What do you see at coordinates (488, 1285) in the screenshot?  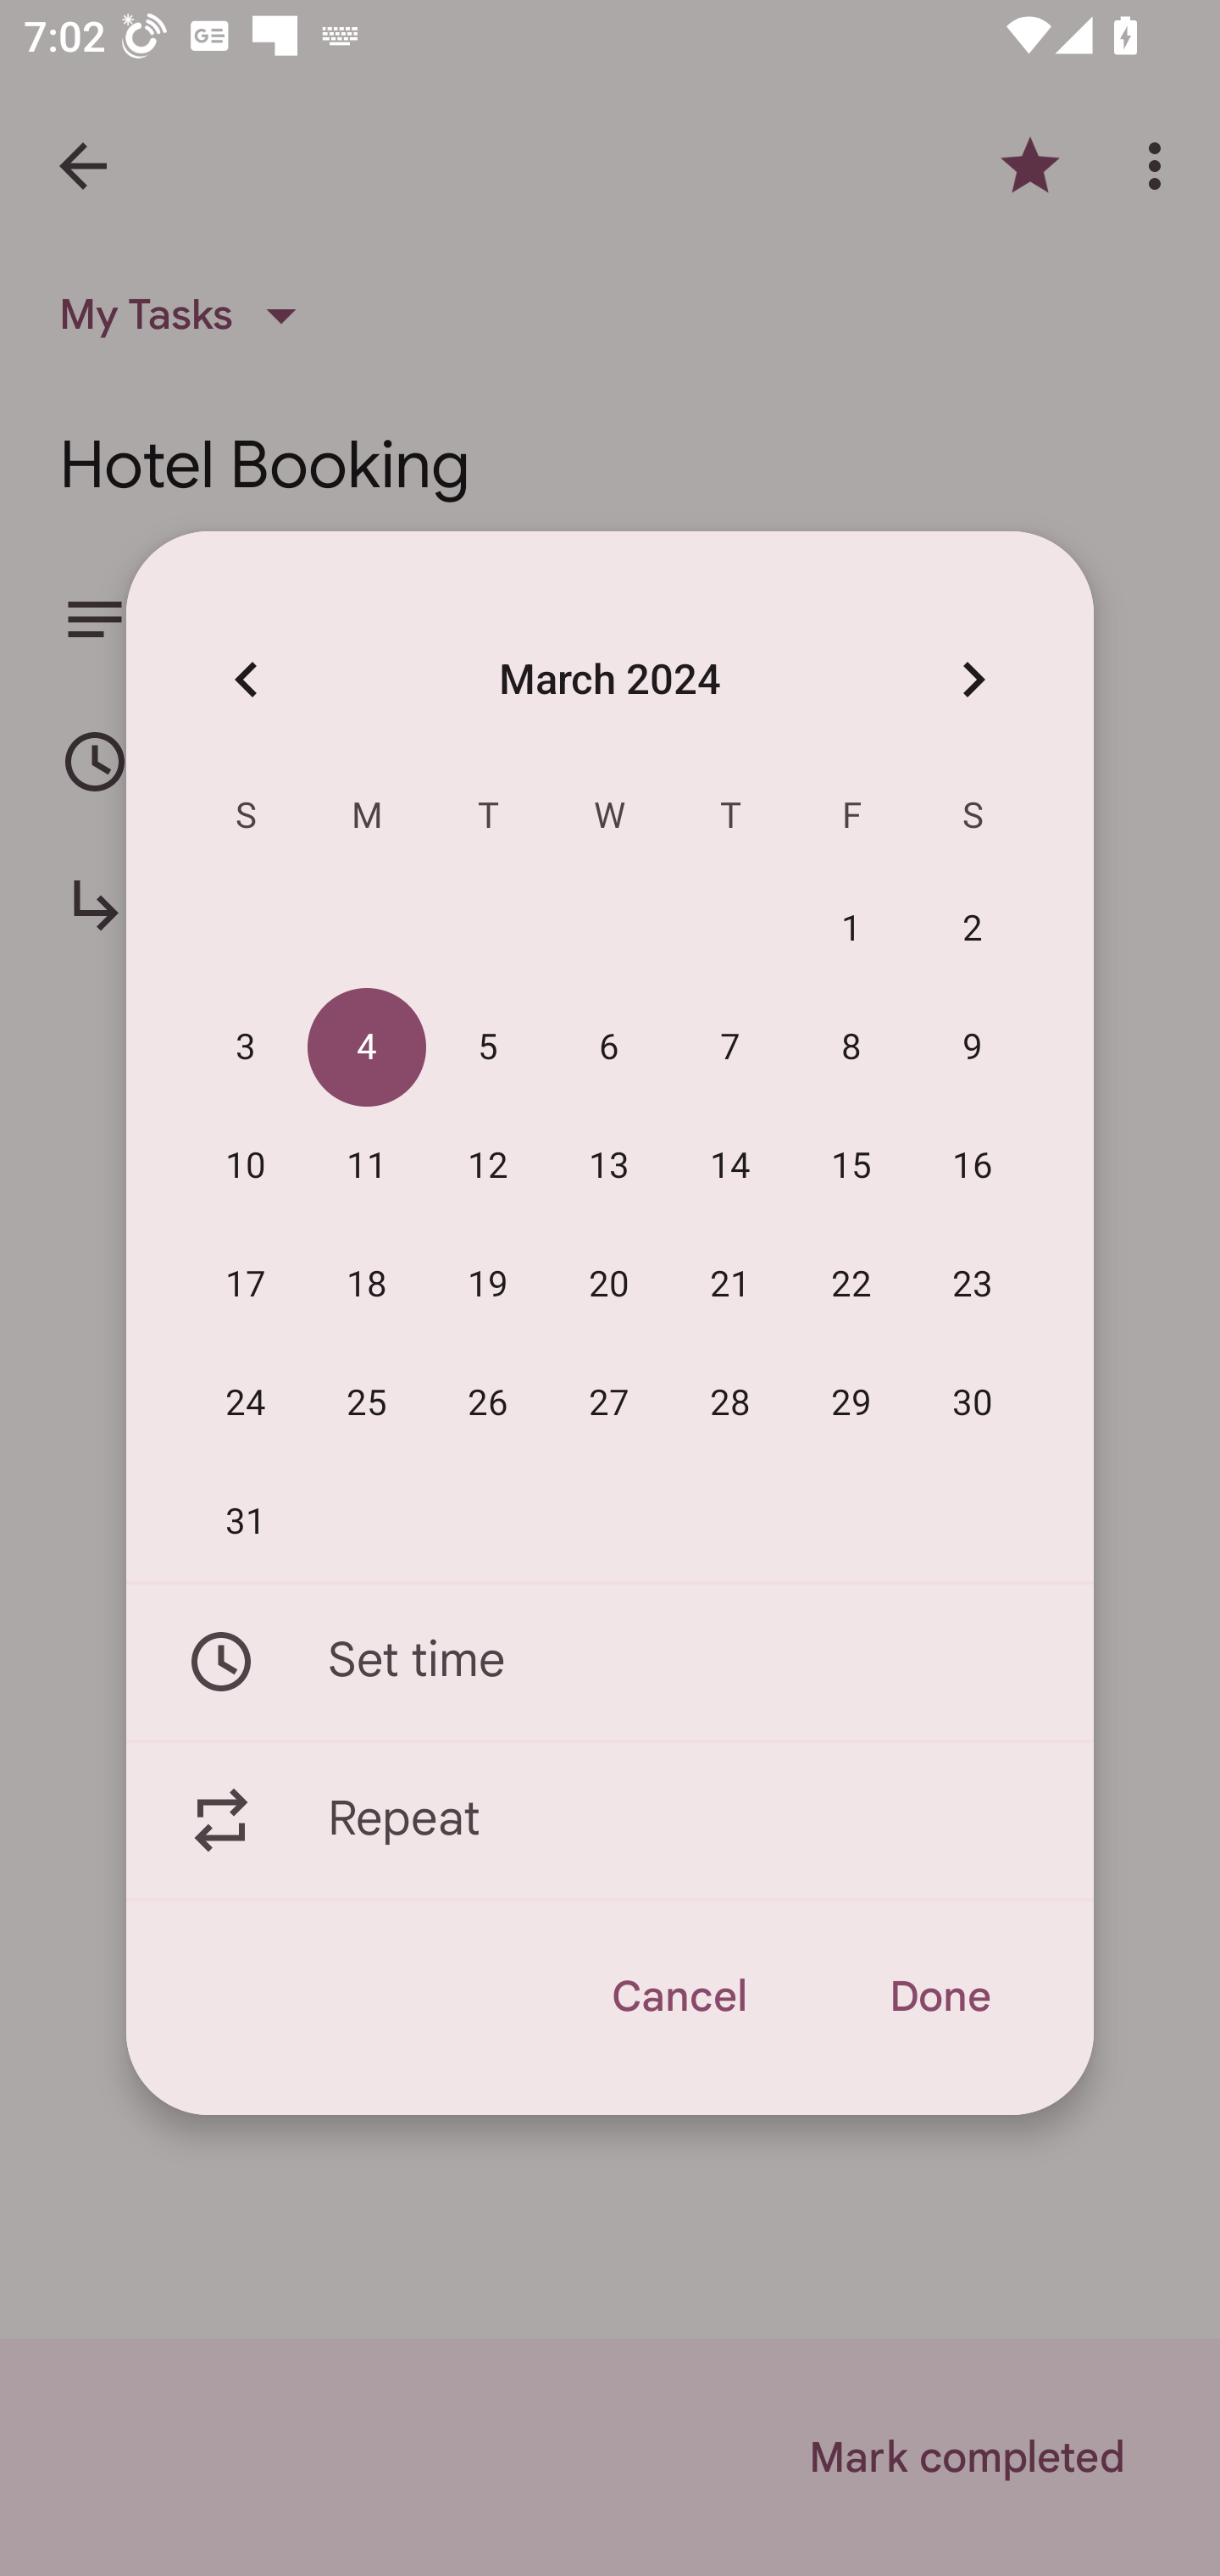 I see `19 19 March 2024` at bounding box center [488, 1285].